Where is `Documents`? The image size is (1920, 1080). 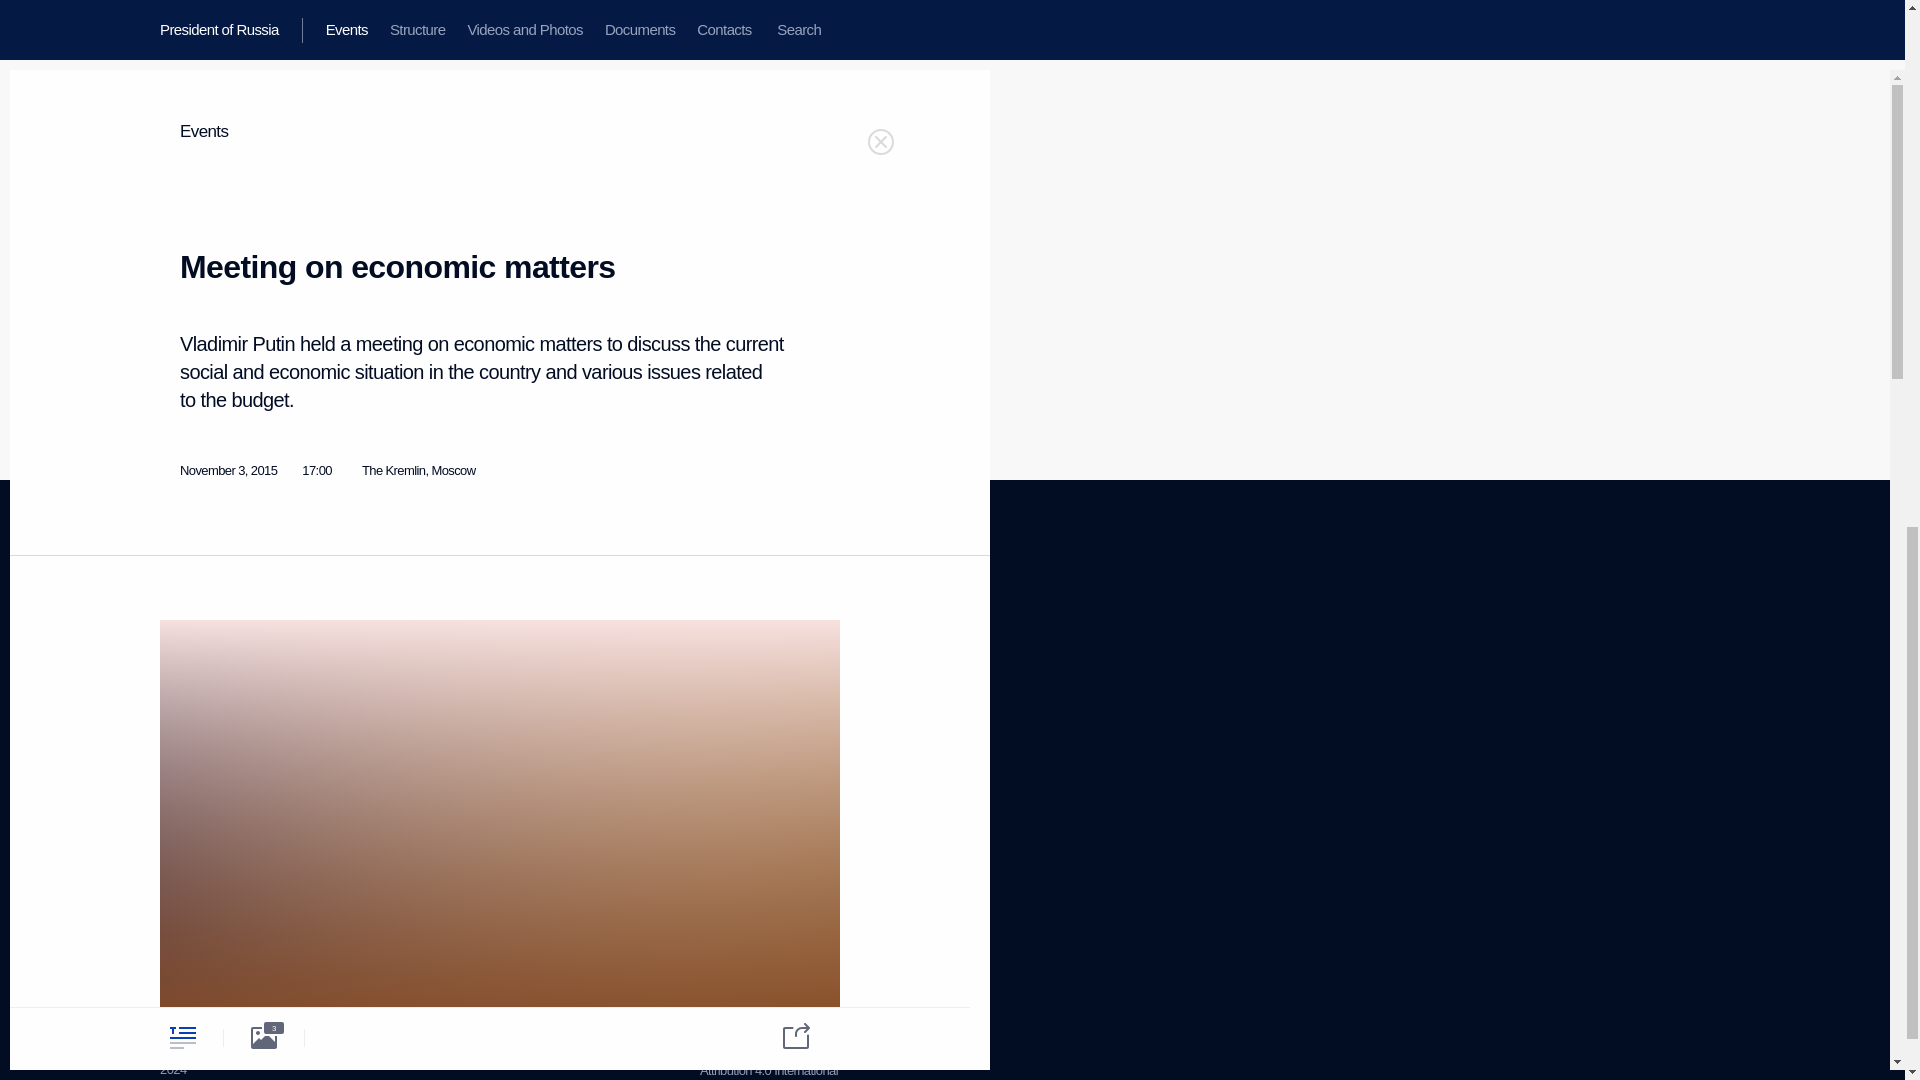 Documents is located at coordinates (190, 710).